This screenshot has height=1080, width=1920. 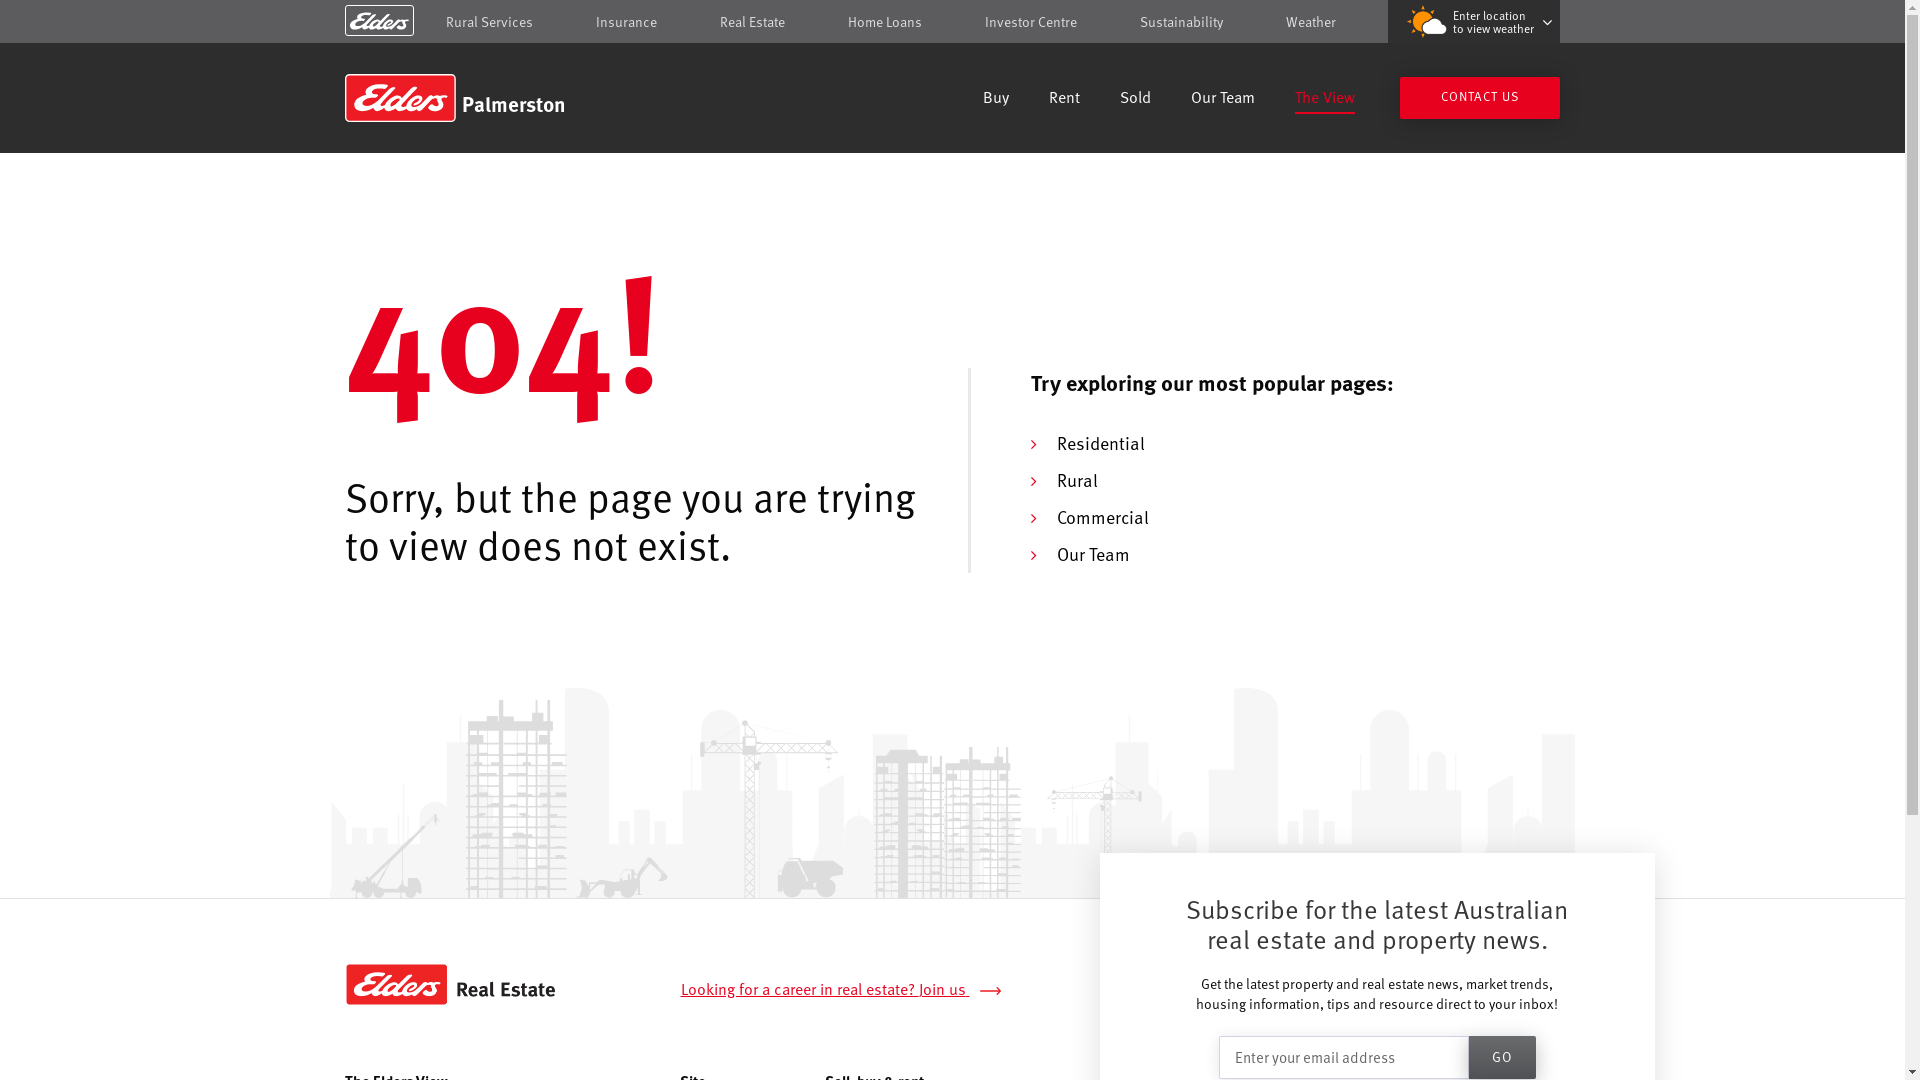 What do you see at coordinates (1223, 100) in the screenshot?
I see `Our Team` at bounding box center [1223, 100].